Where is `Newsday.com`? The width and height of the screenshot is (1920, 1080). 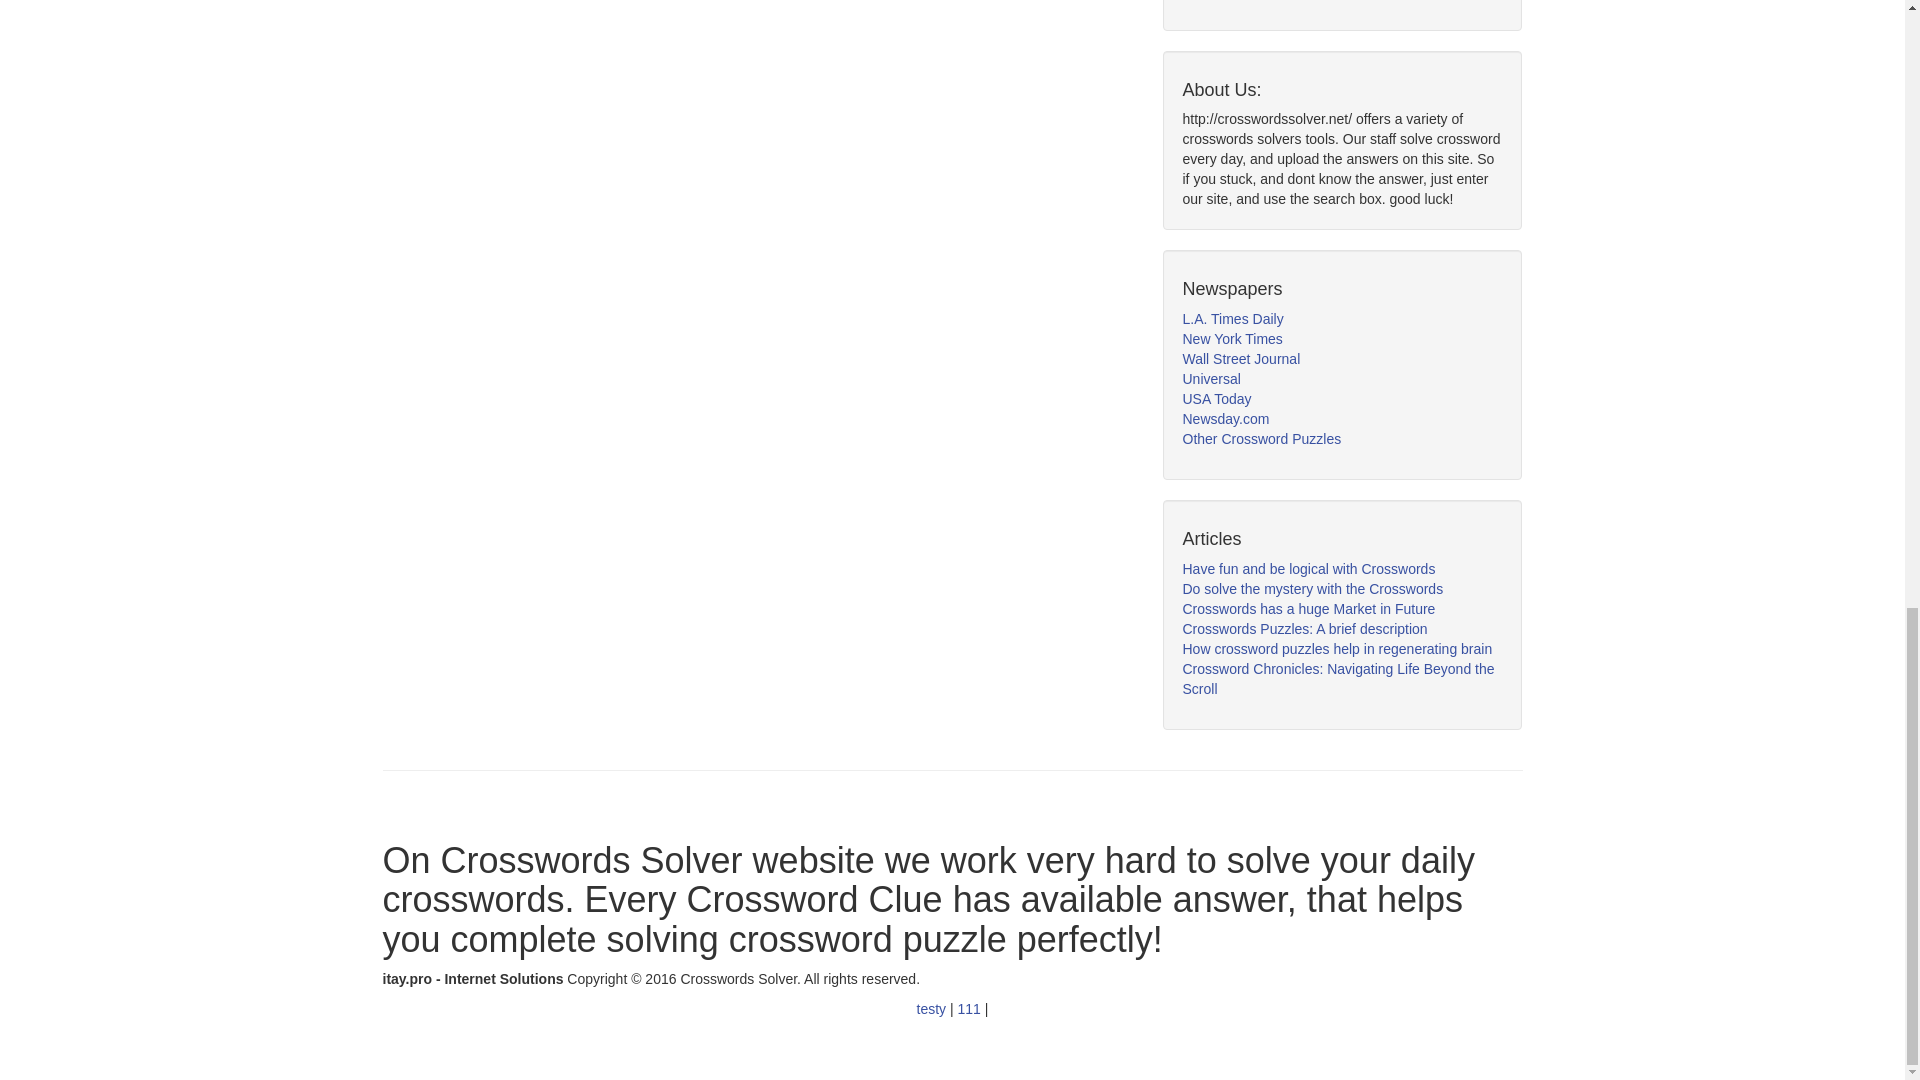
Newsday.com is located at coordinates (1226, 418).